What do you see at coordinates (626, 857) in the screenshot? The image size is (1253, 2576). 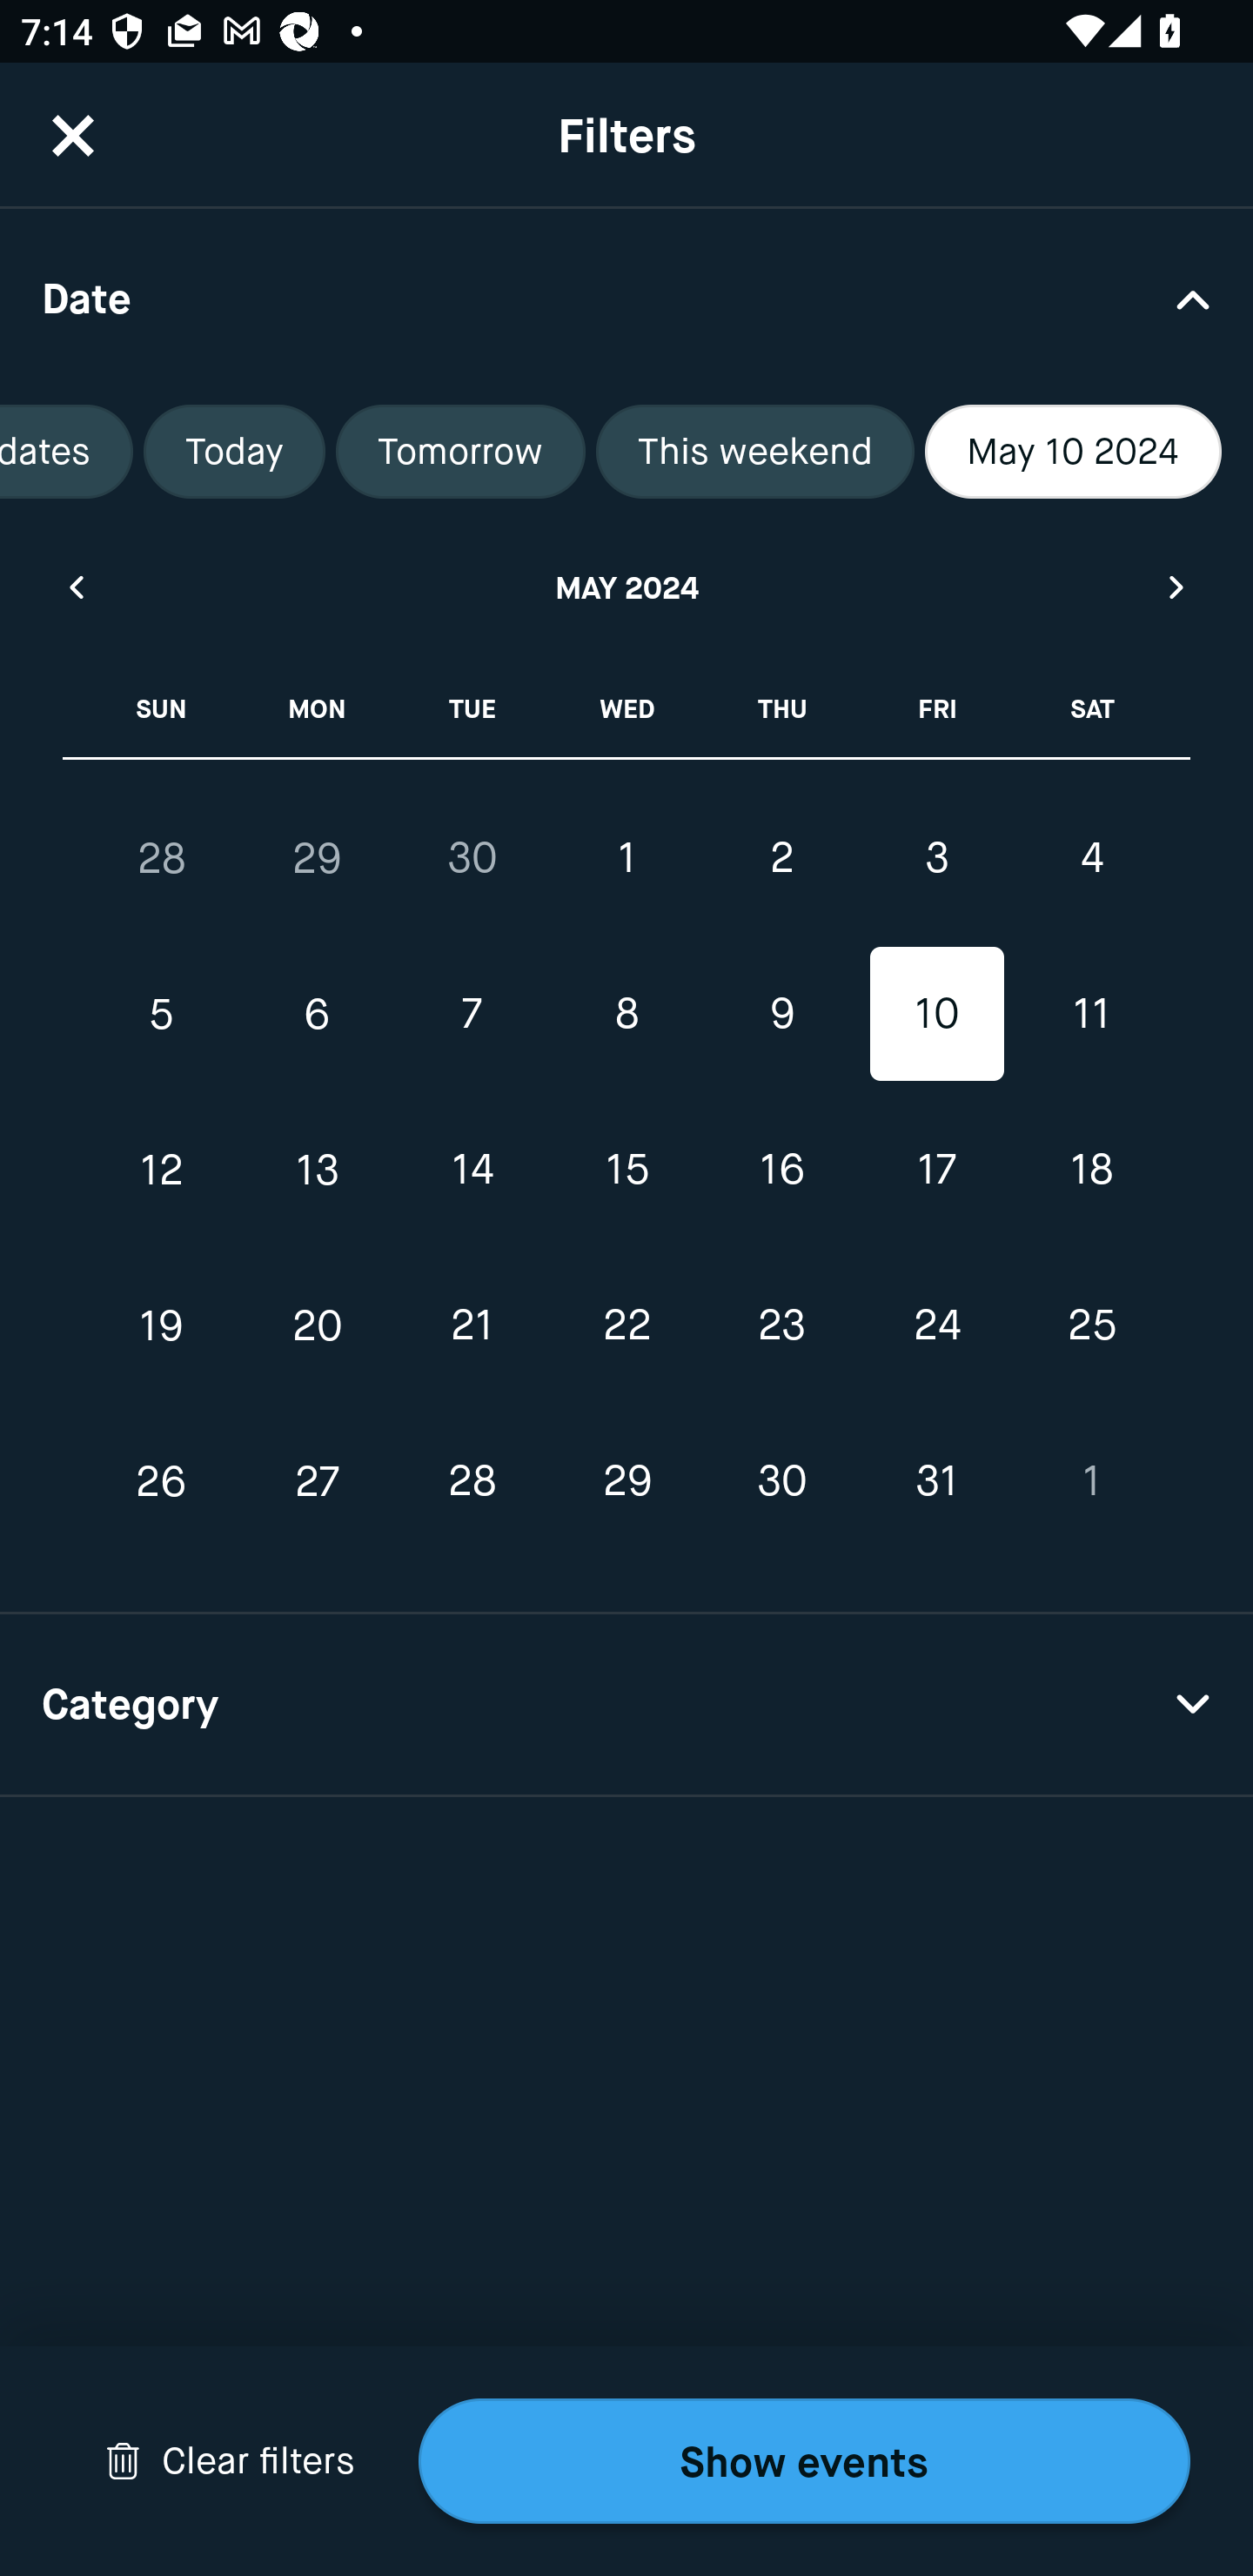 I see `1` at bounding box center [626, 857].